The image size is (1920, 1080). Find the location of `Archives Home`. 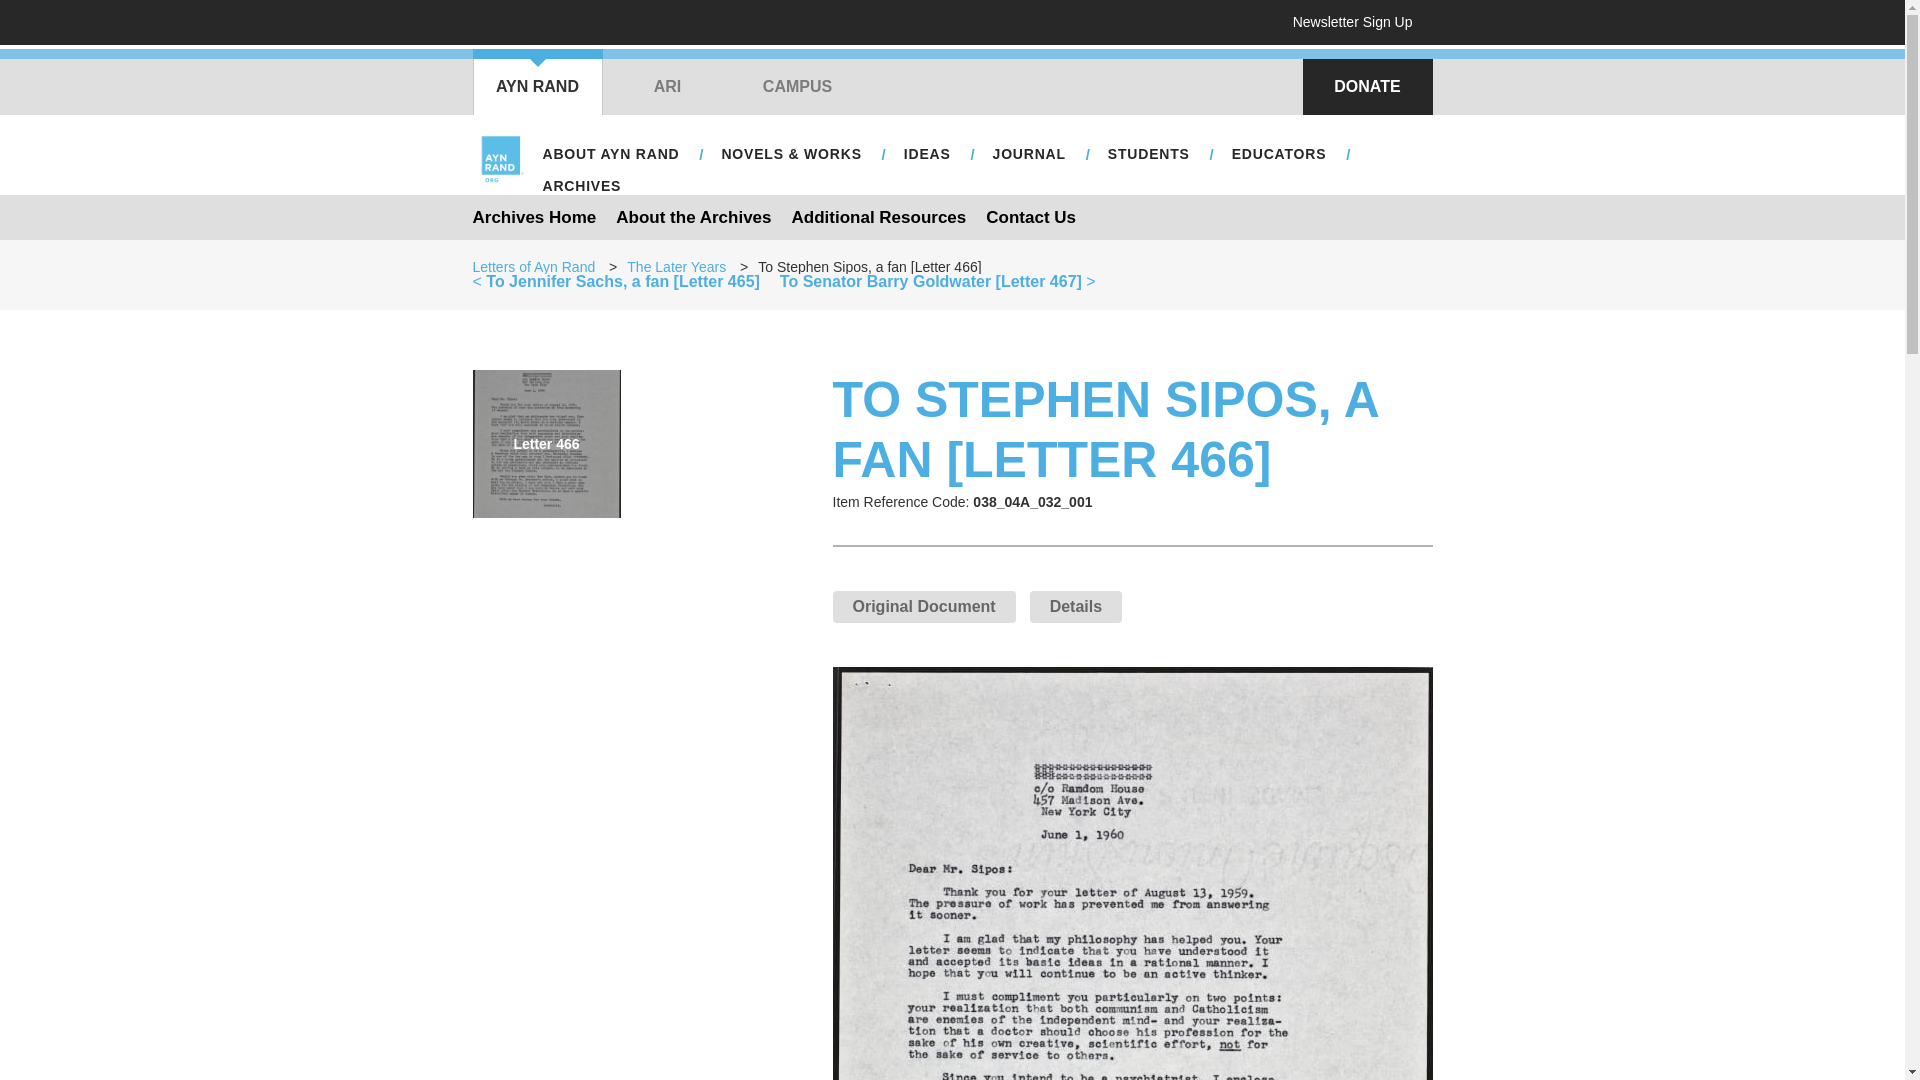

Archives Home is located at coordinates (534, 216).